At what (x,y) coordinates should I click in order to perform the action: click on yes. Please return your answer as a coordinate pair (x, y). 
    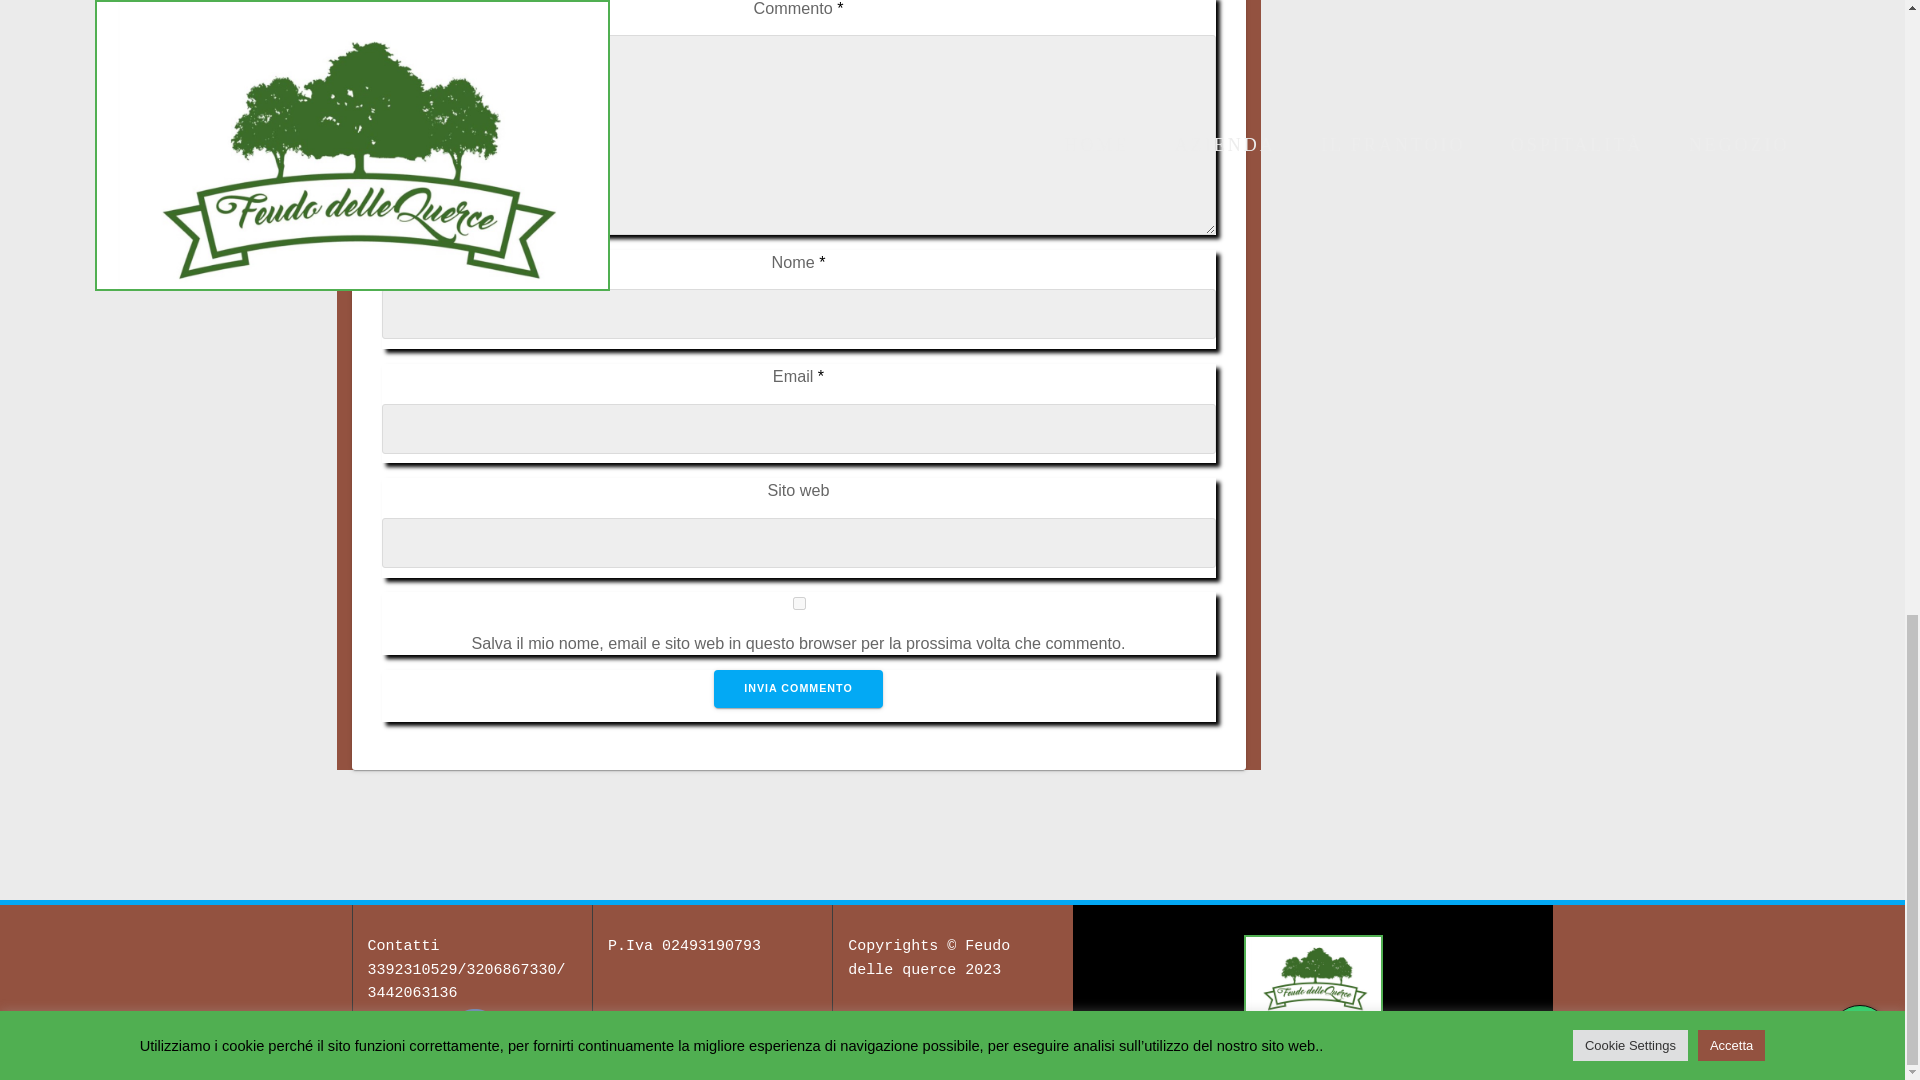
    Looking at the image, I should click on (798, 604).